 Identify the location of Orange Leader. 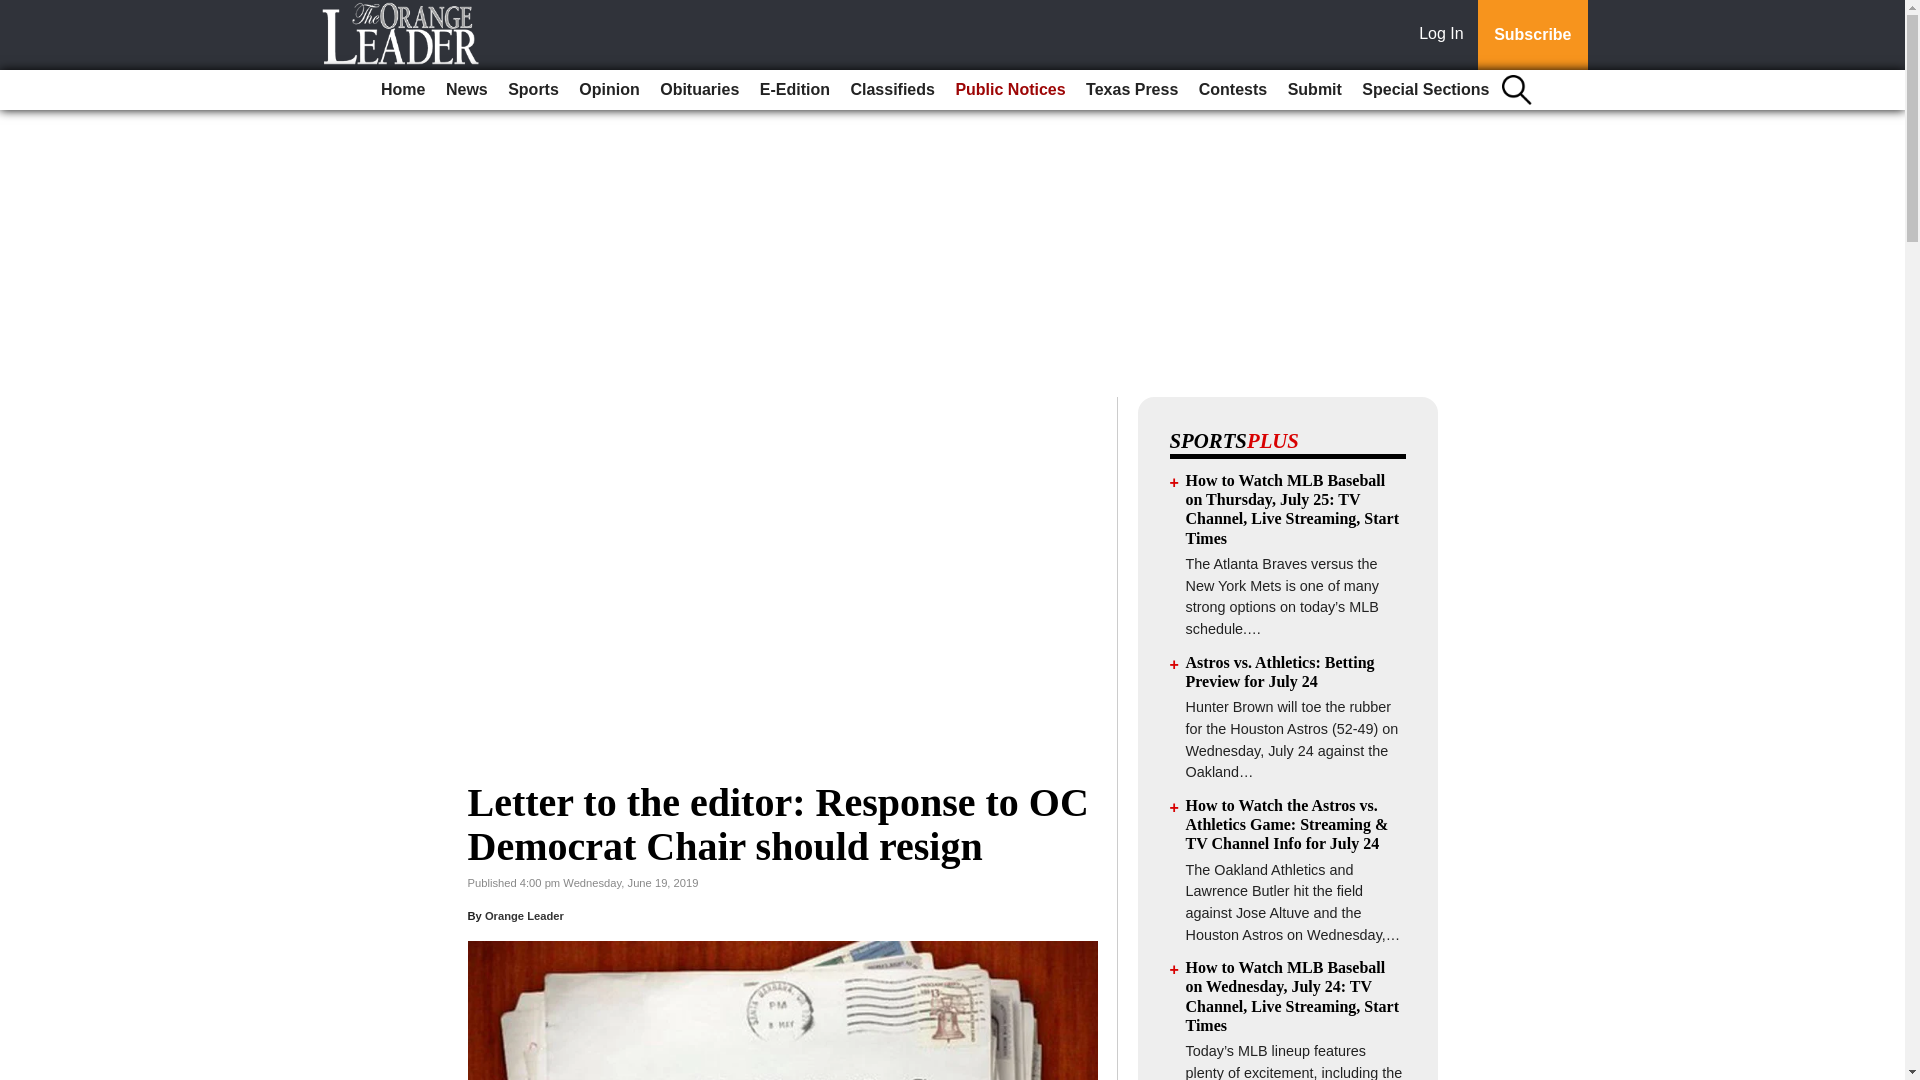
(524, 916).